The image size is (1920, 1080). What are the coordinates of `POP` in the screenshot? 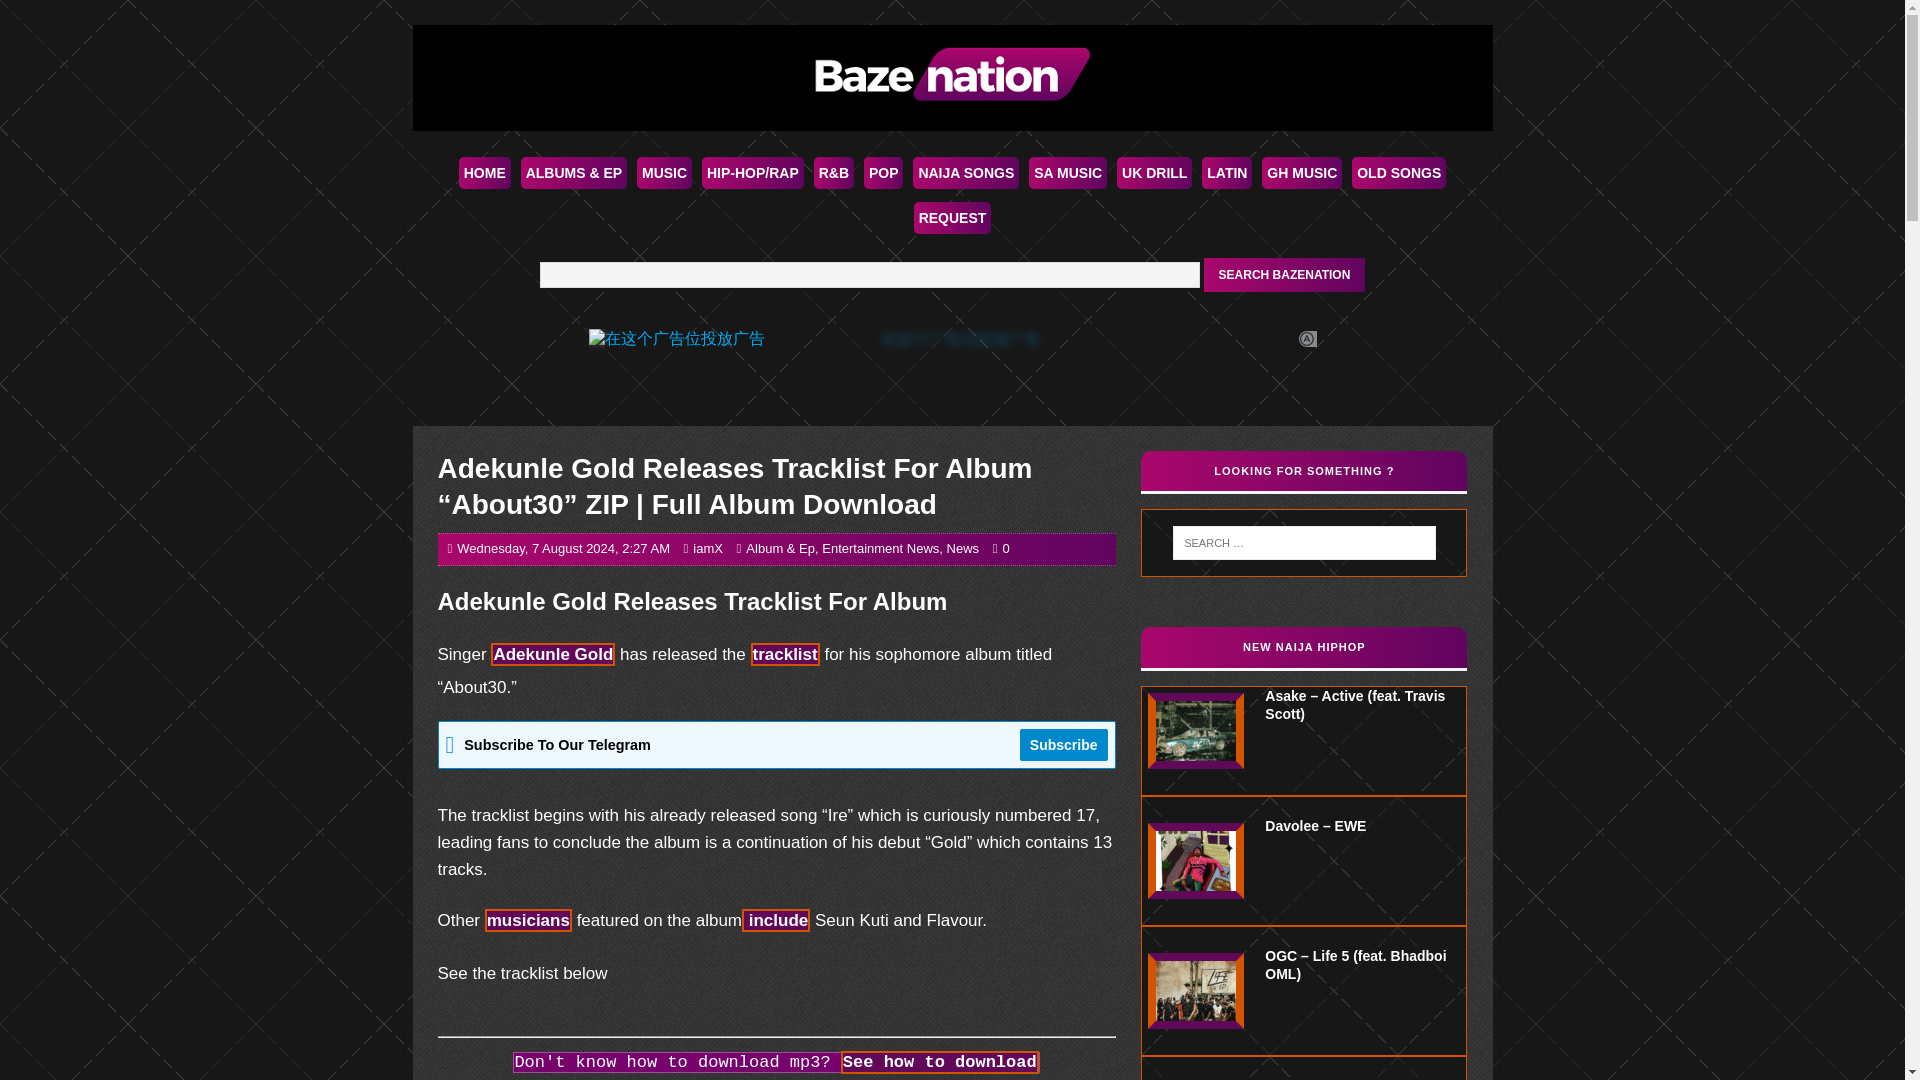 It's located at (884, 172).